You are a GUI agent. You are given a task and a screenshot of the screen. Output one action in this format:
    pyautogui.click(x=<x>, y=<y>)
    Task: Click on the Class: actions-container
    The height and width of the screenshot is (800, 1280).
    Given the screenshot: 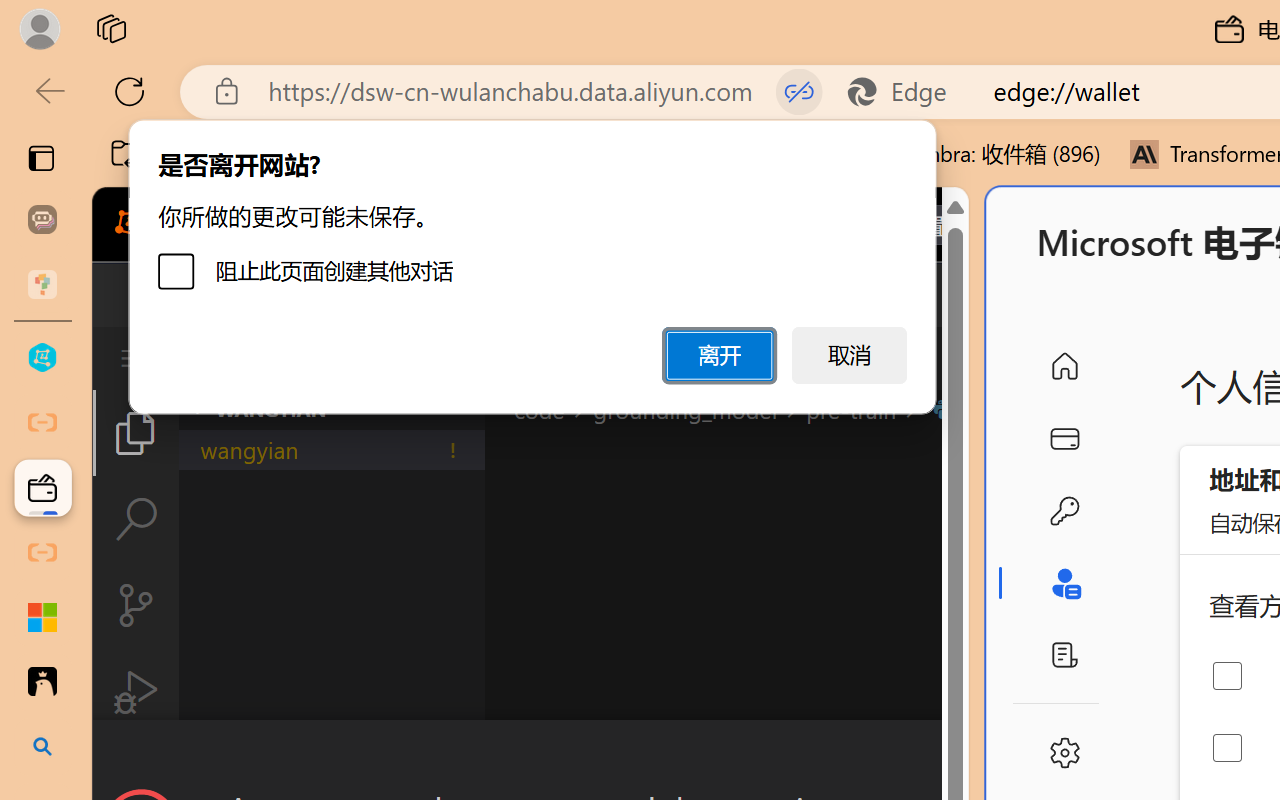 What is the action you would take?
    pyautogui.click(x=530, y=756)
    